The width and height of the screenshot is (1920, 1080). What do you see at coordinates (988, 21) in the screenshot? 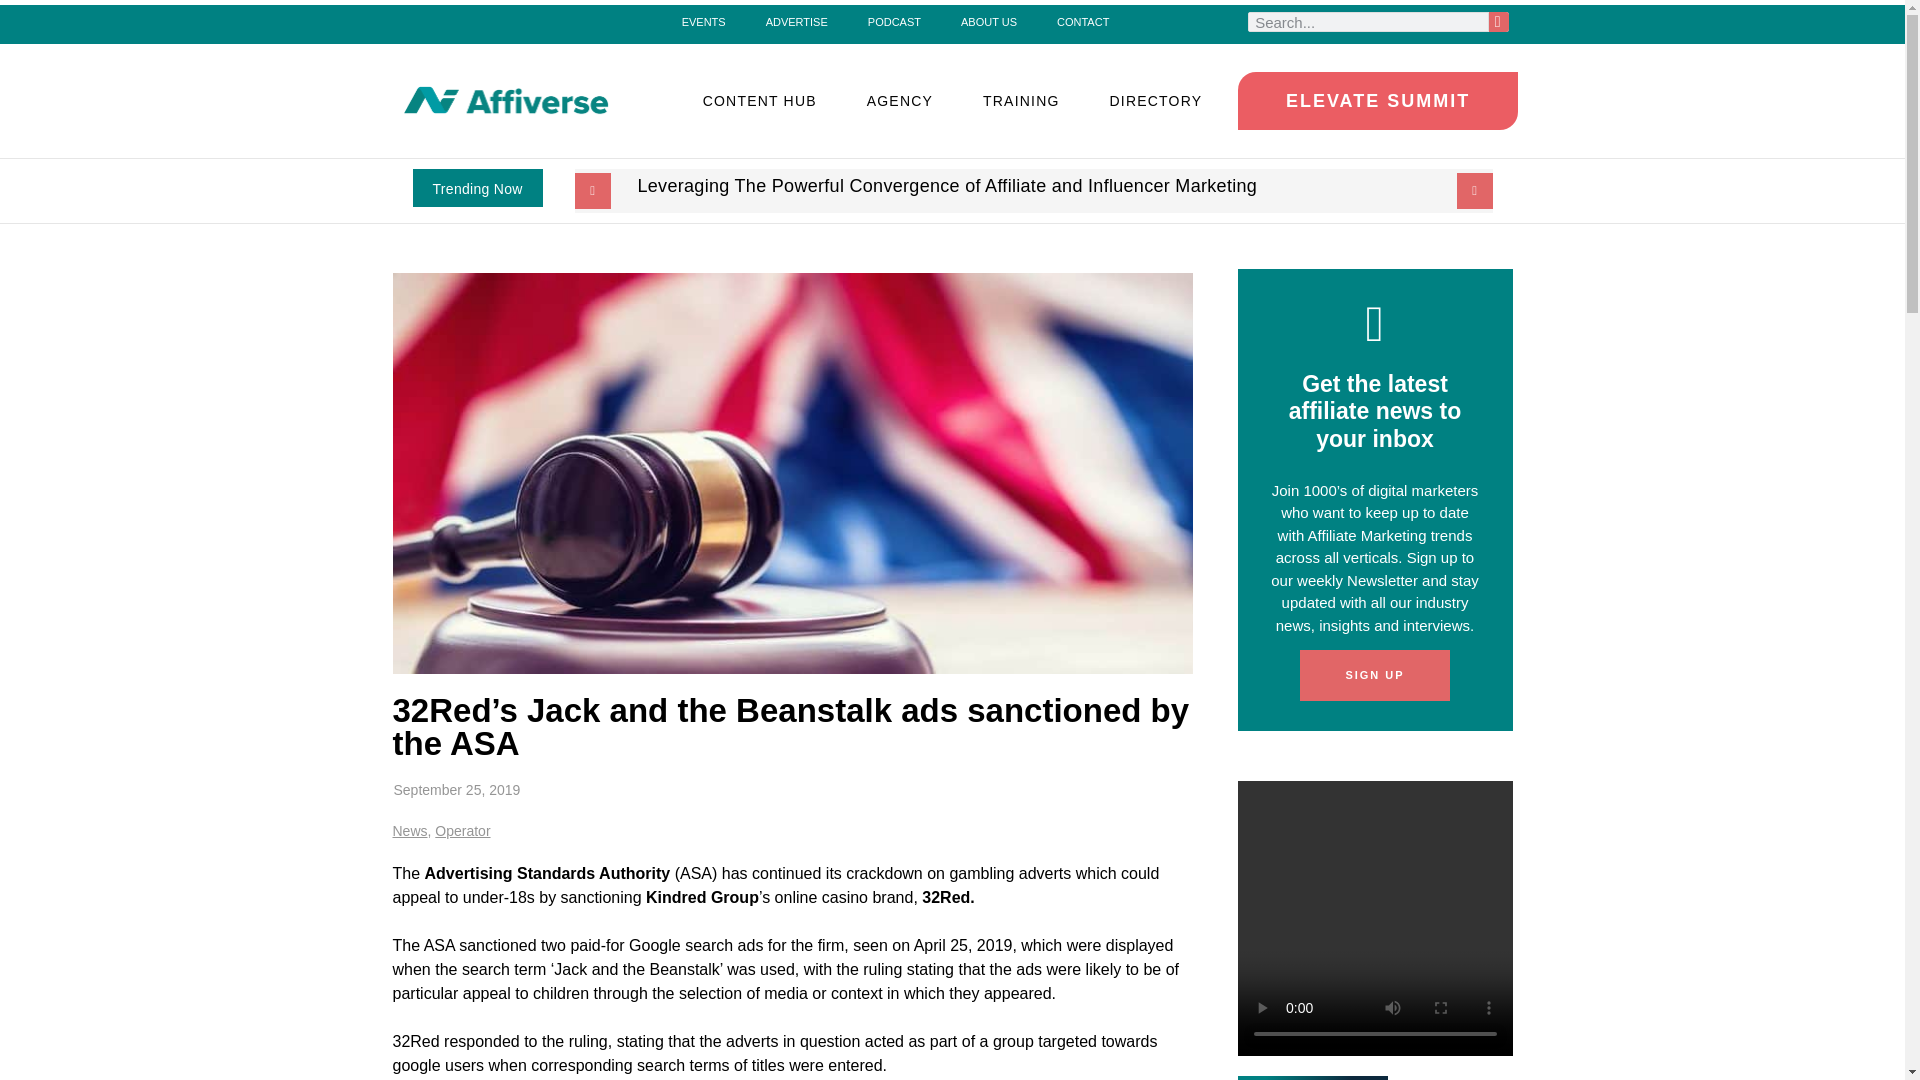
I see `ABOUT US` at bounding box center [988, 21].